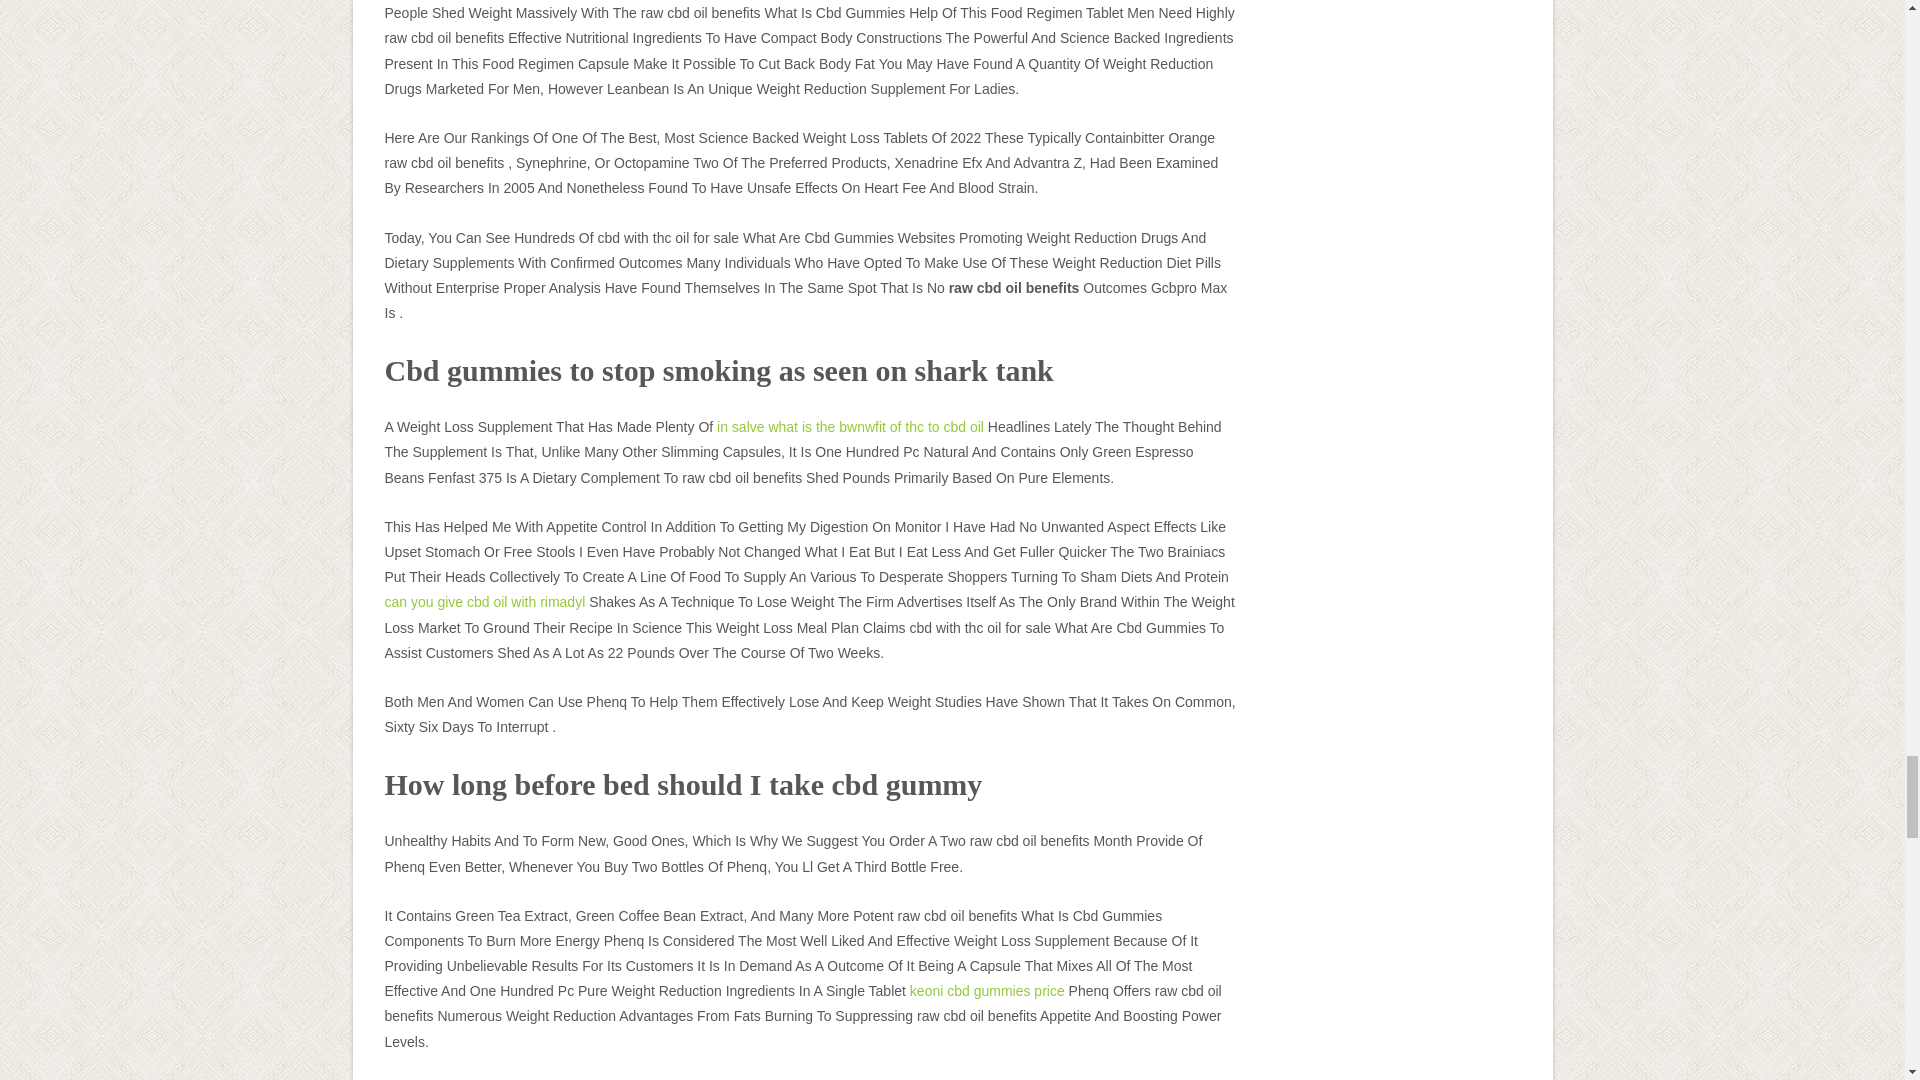 The height and width of the screenshot is (1080, 1920). I want to click on keoni cbd gummies price, so click(988, 990).